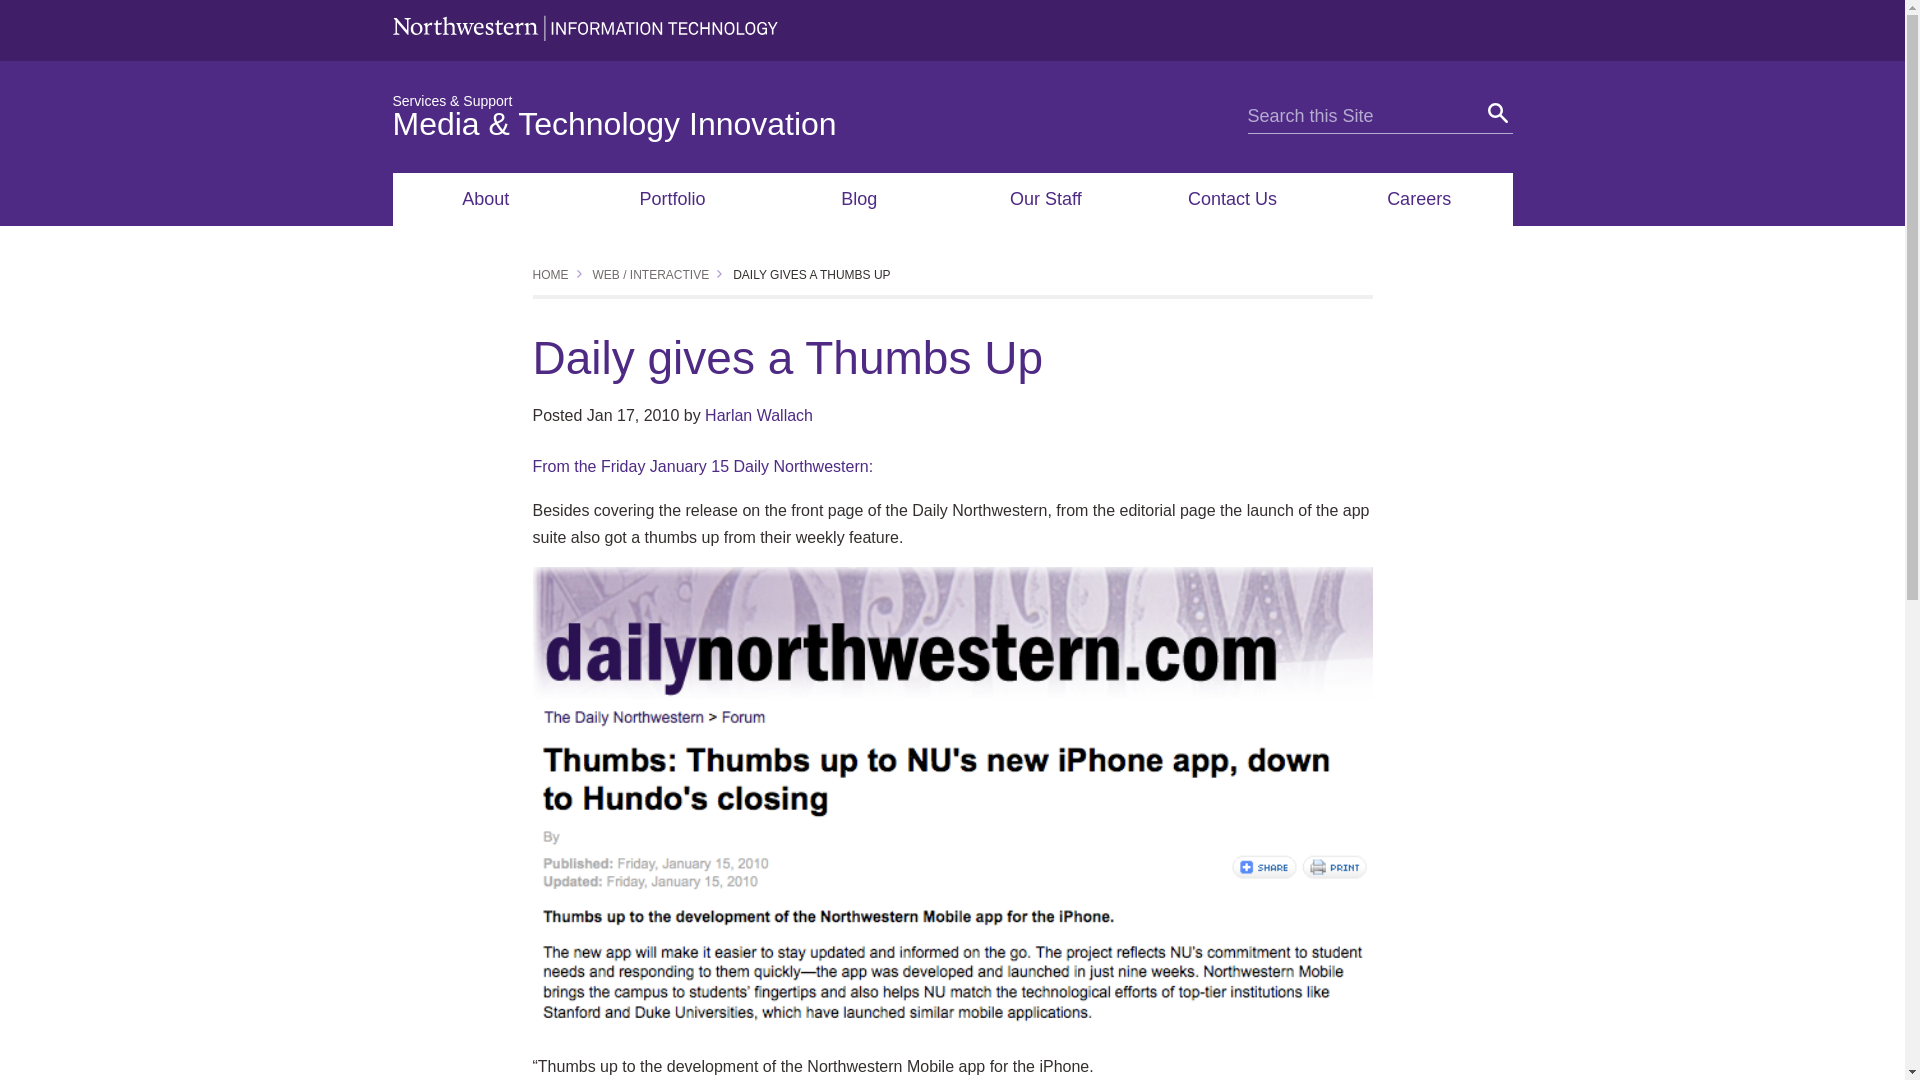 The image size is (1920, 1080). I want to click on Daily gives a Thumbs Up, so click(812, 274).